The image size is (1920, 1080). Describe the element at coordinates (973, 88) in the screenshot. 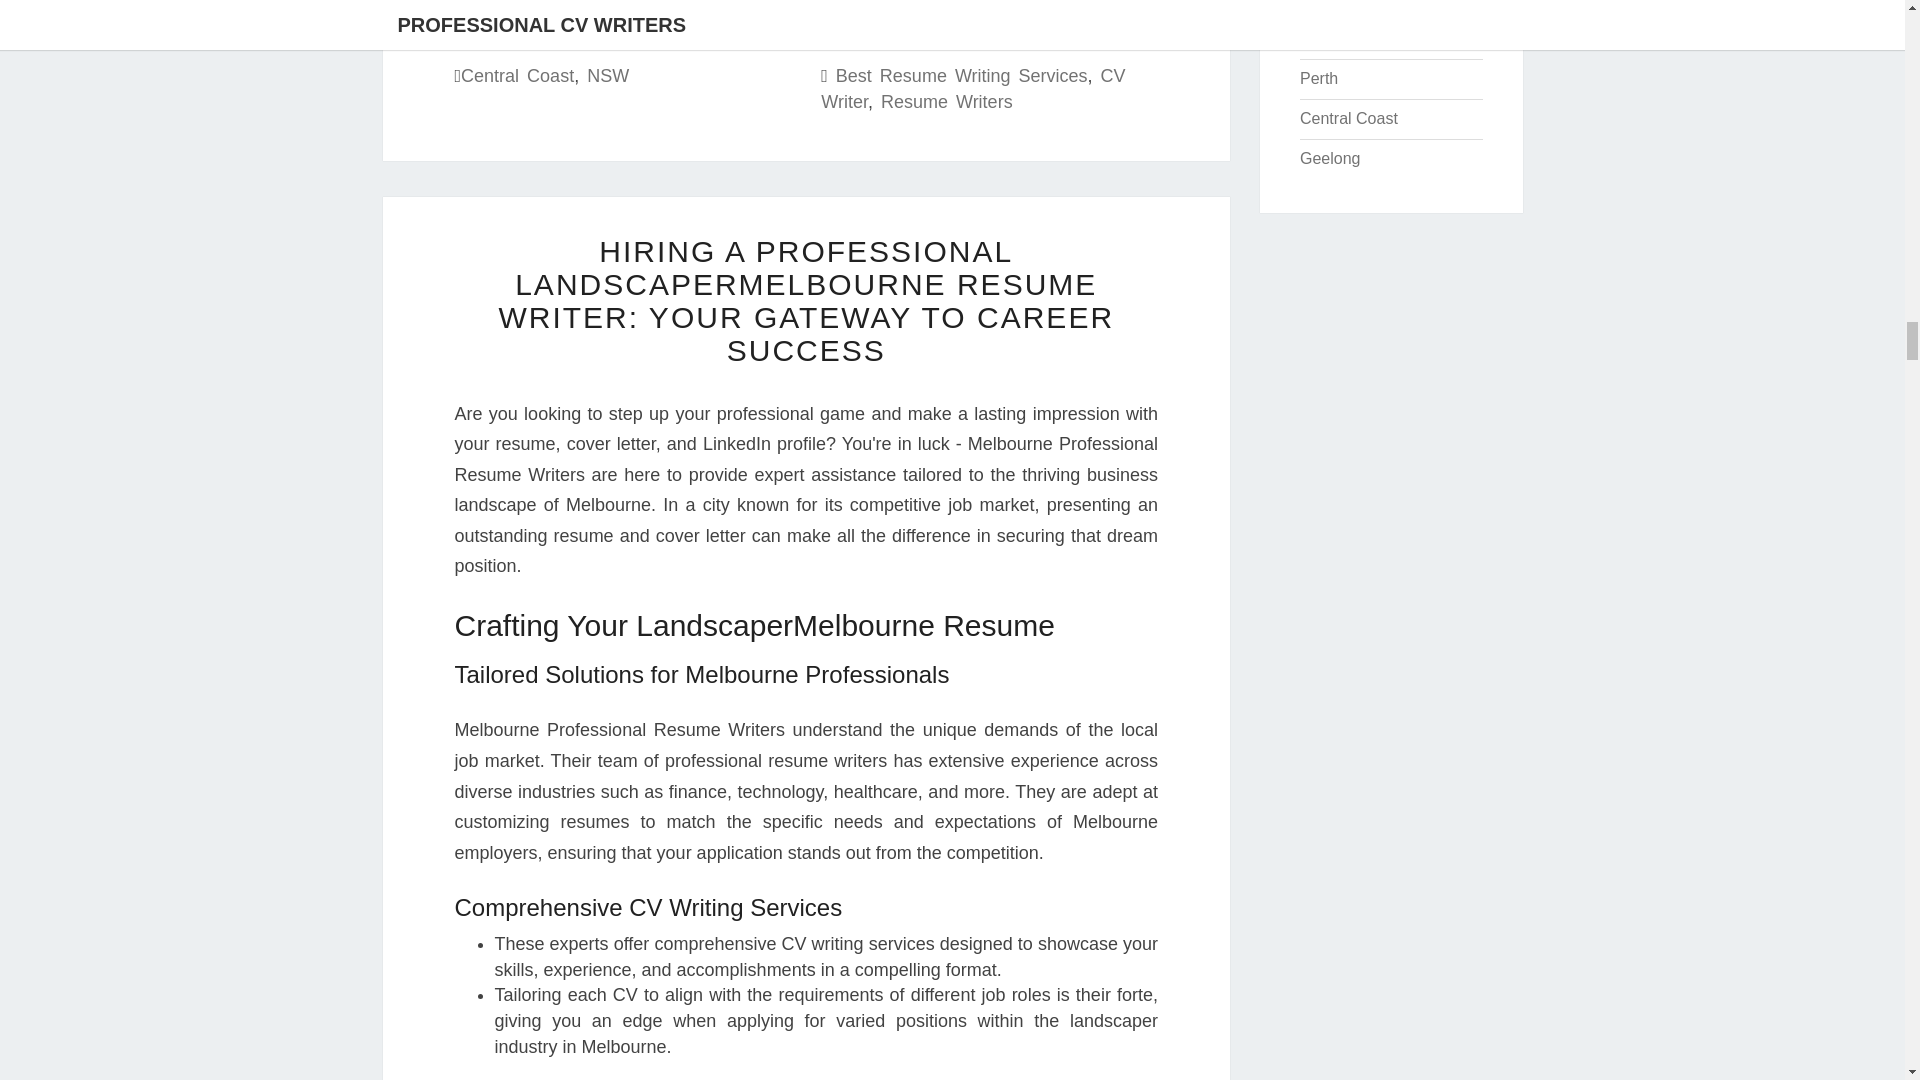

I see `CV Writer` at that location.